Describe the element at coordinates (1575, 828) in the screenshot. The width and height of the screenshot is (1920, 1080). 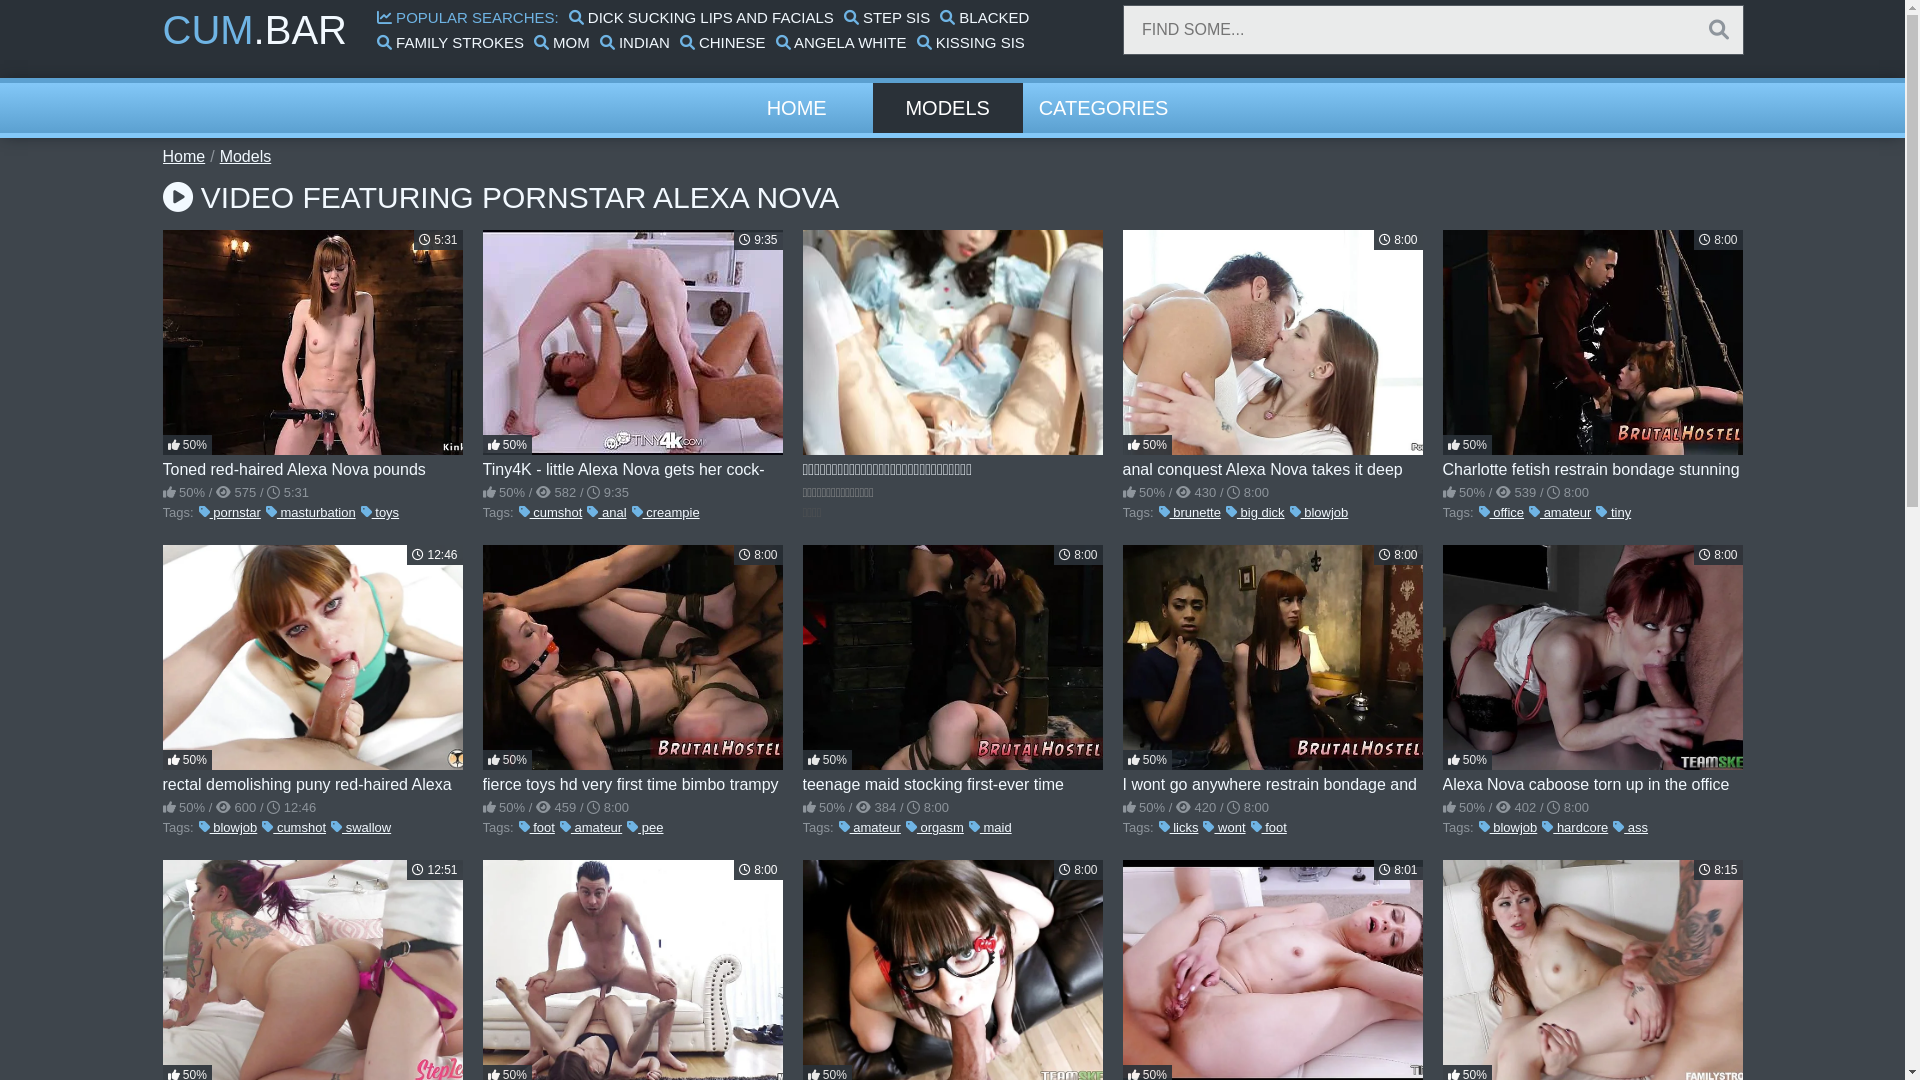
I see `hardcore` at that location.